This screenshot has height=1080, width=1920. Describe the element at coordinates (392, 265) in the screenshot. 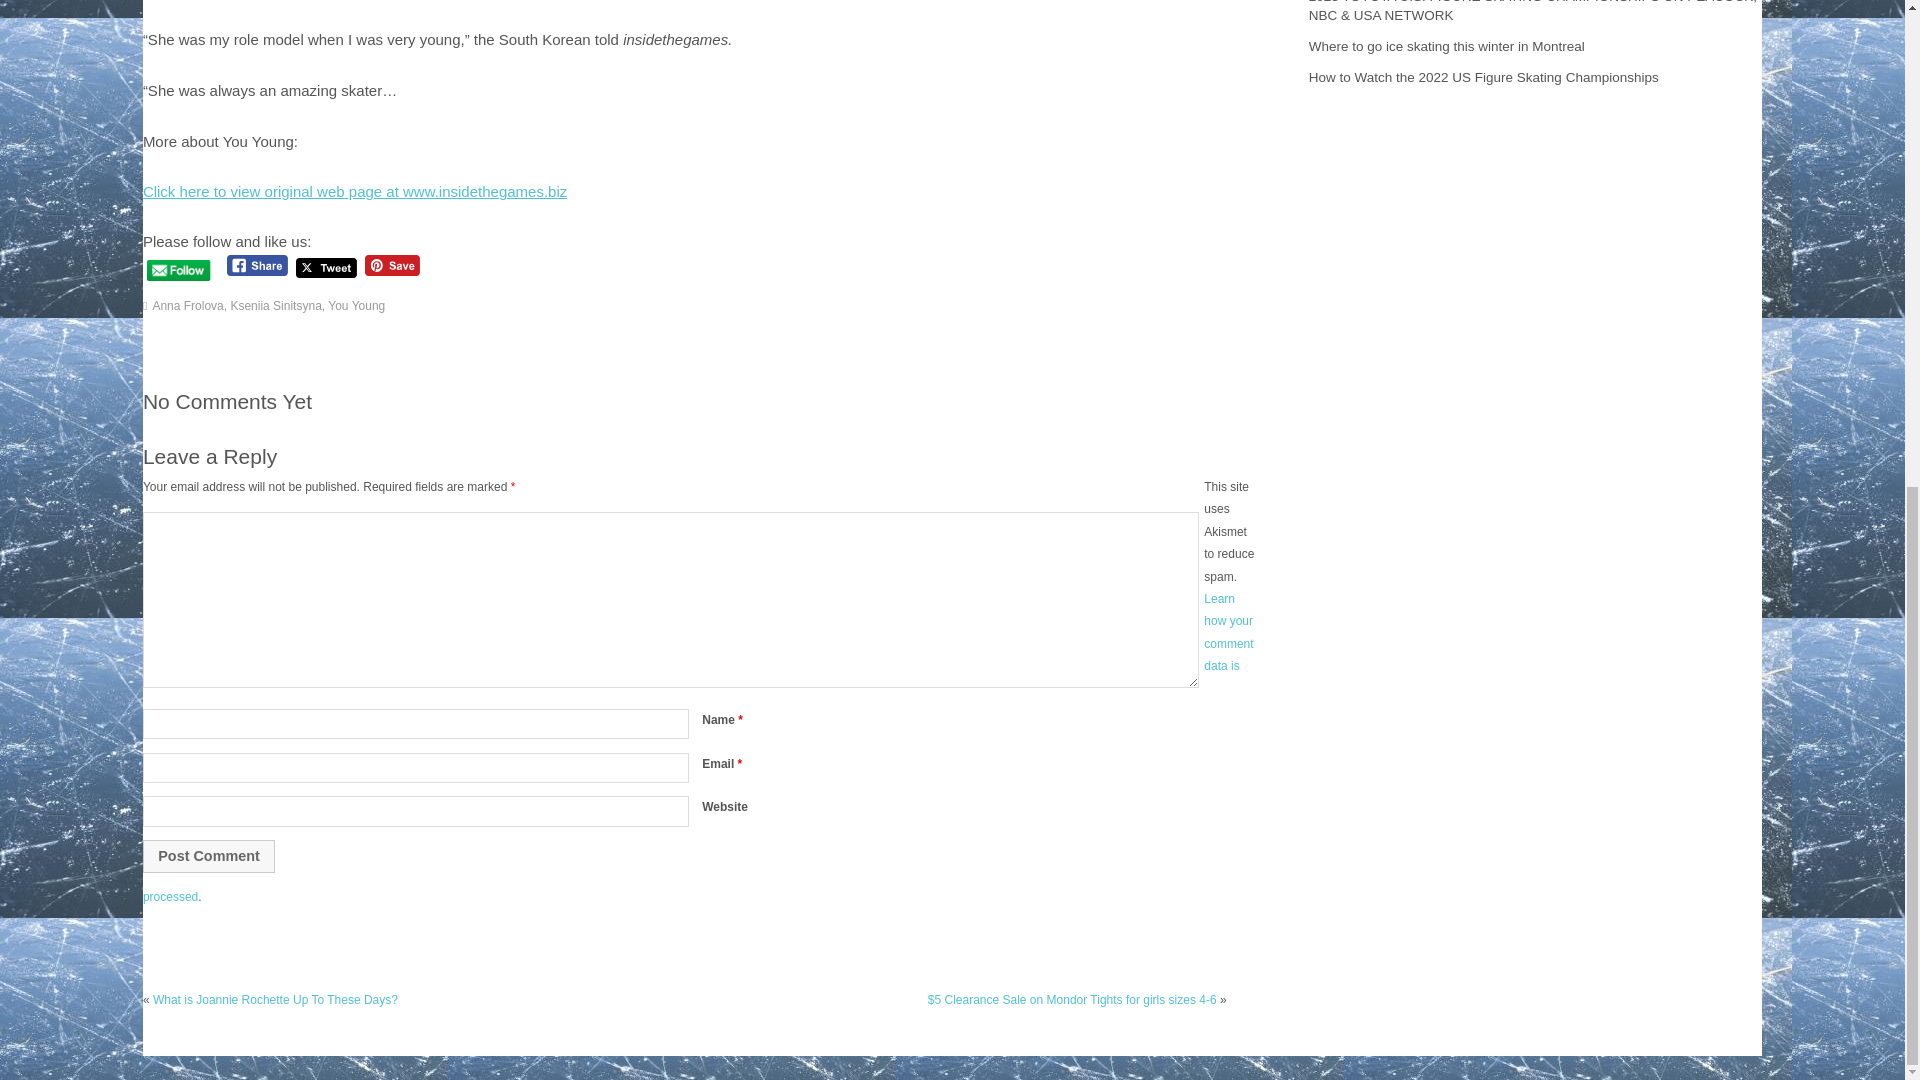

I see `Pin Share` at that location.